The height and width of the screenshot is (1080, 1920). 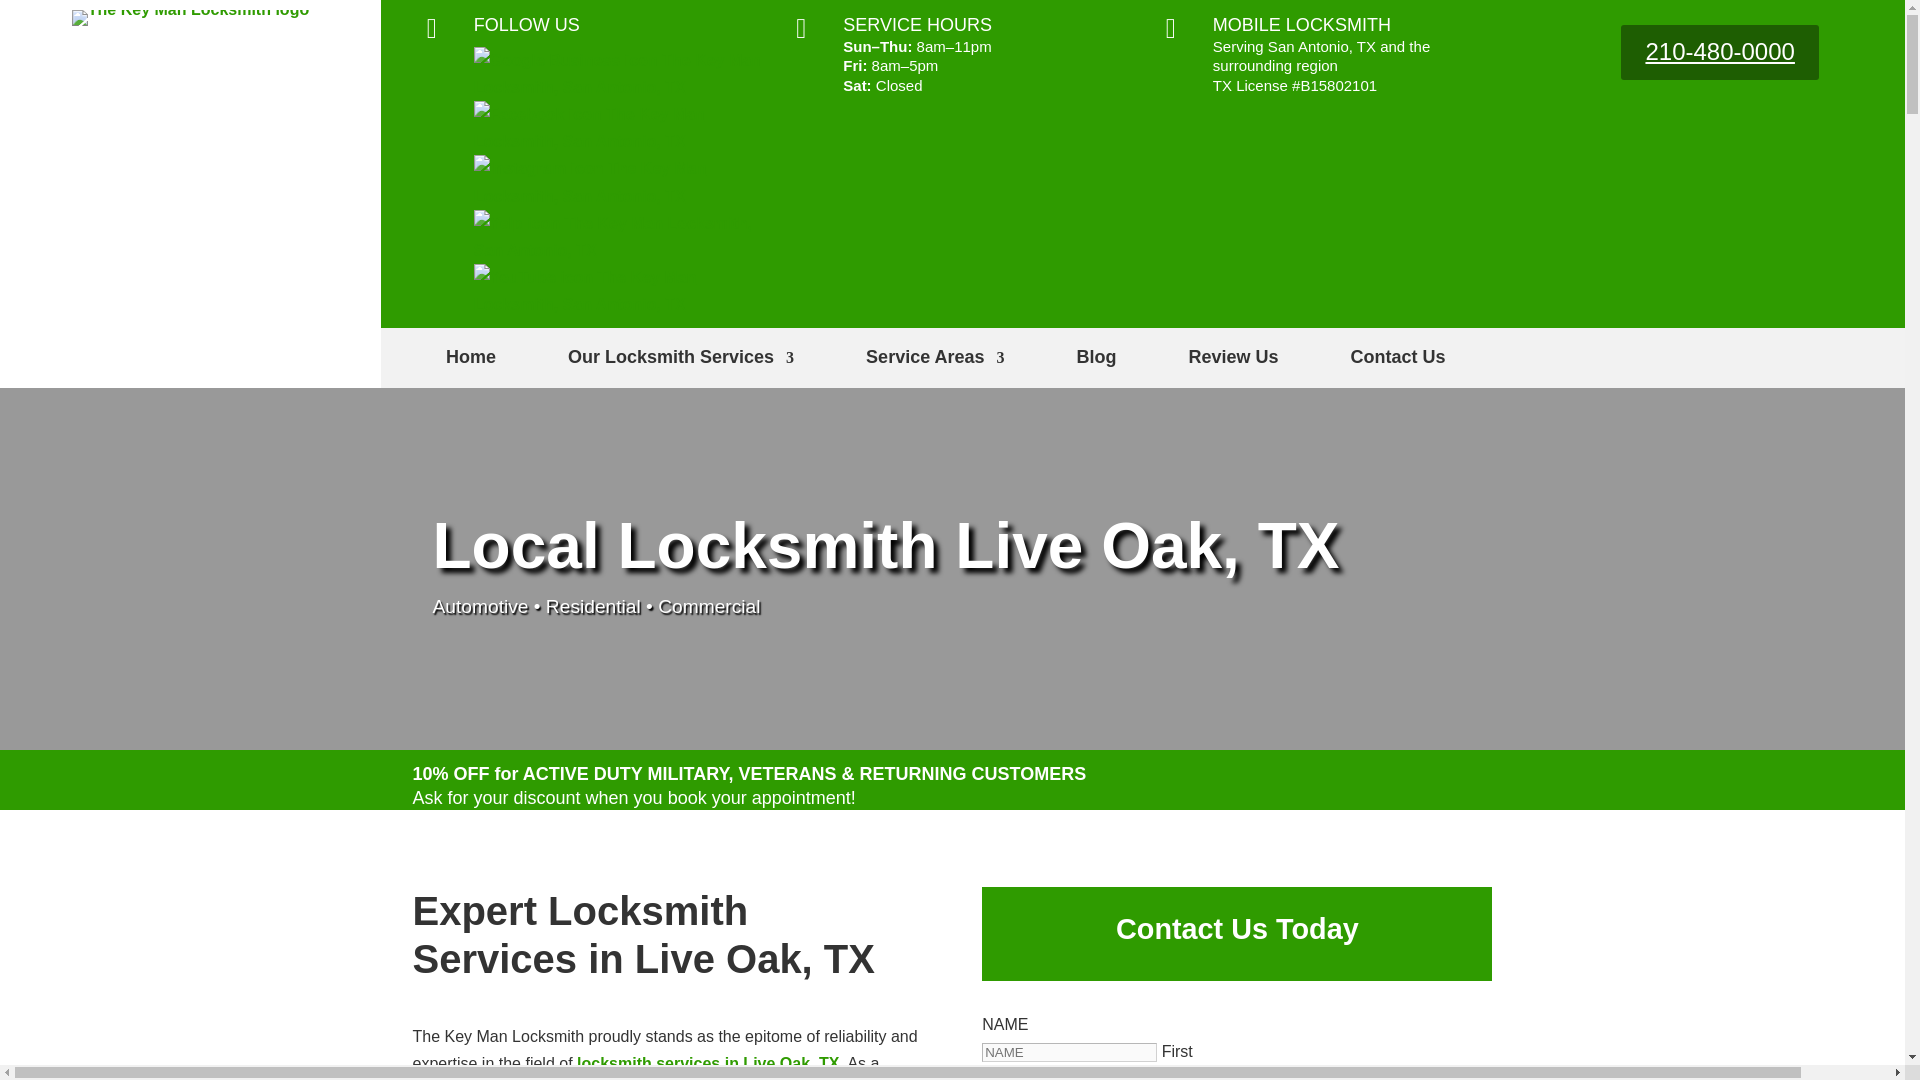 What do you see at coordinates (934, 360) in the screenshot?
I see `Service Areas` at bounding box center [934, 360].